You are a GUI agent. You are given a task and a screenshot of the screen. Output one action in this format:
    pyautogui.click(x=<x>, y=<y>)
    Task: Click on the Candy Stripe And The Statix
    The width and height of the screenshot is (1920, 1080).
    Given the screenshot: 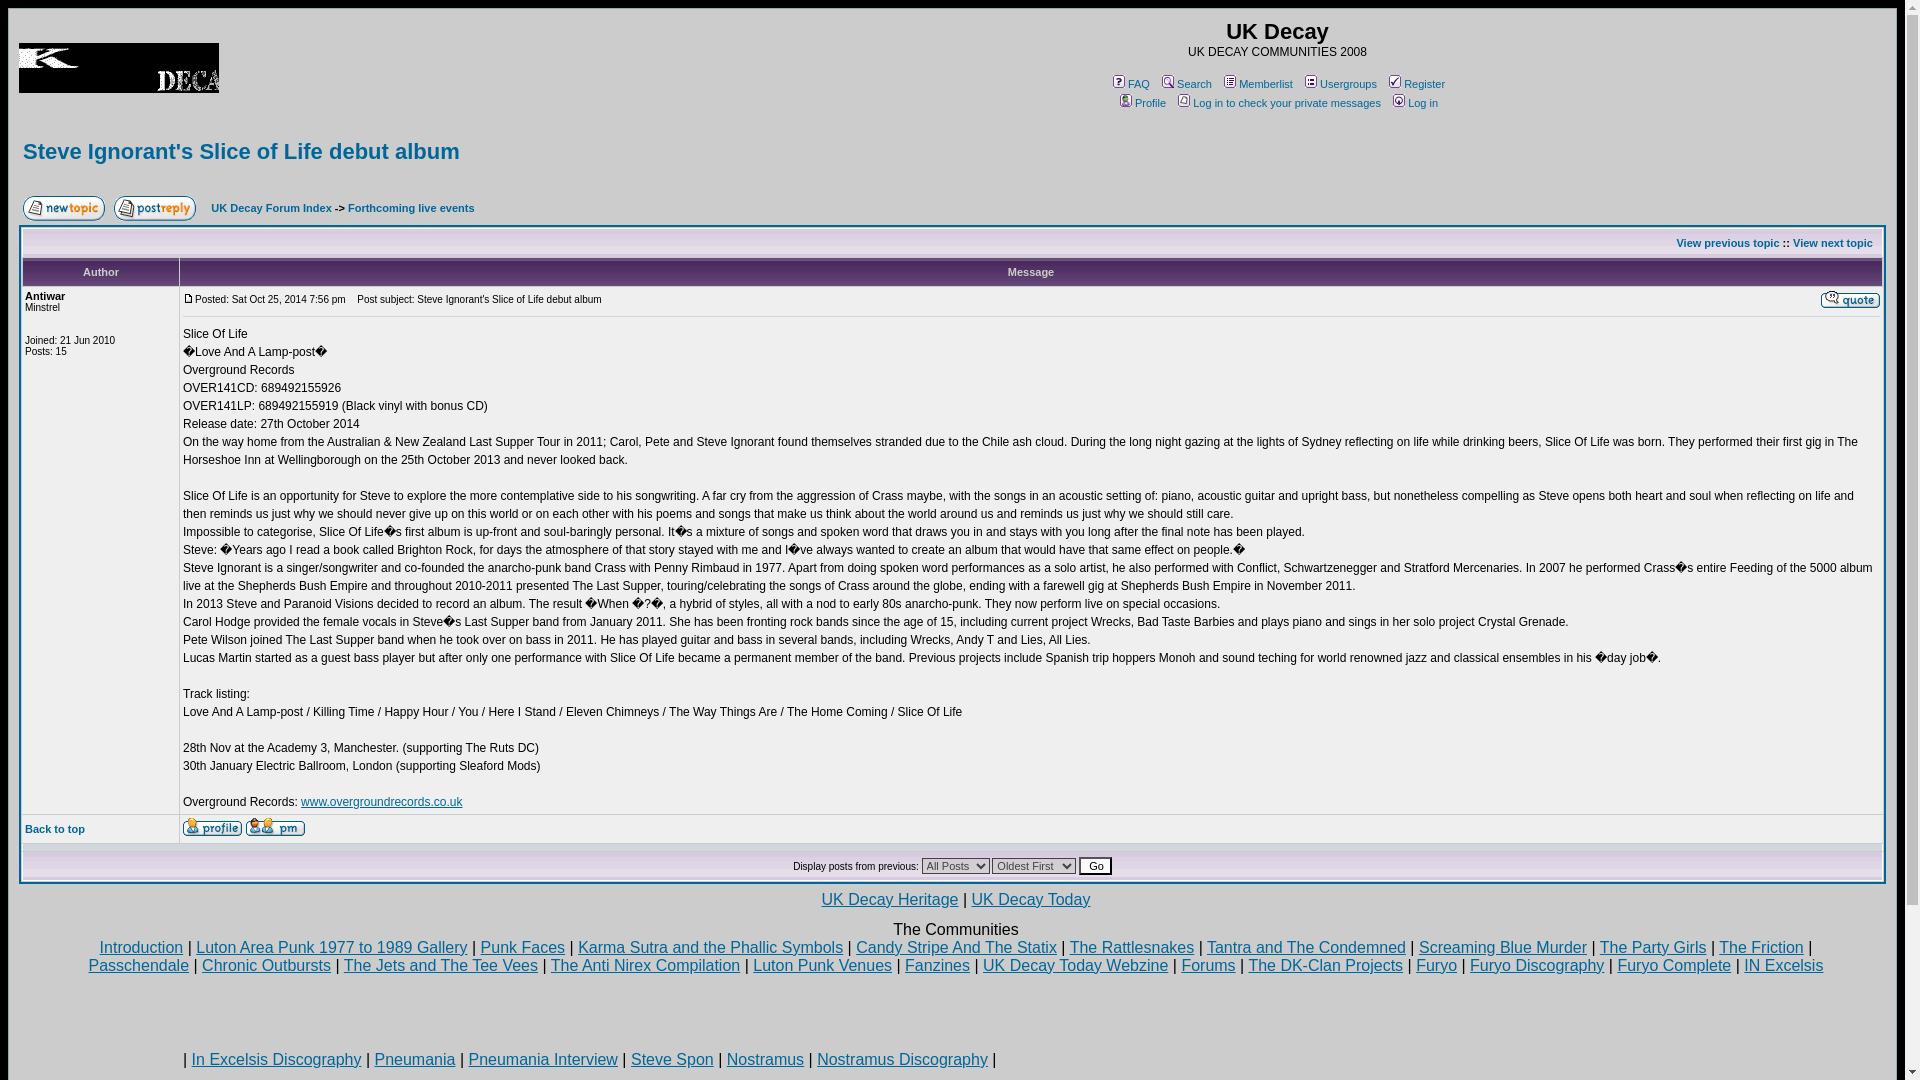 What is the action you would take?
    pyautogui.click(x=956, y=946)
    